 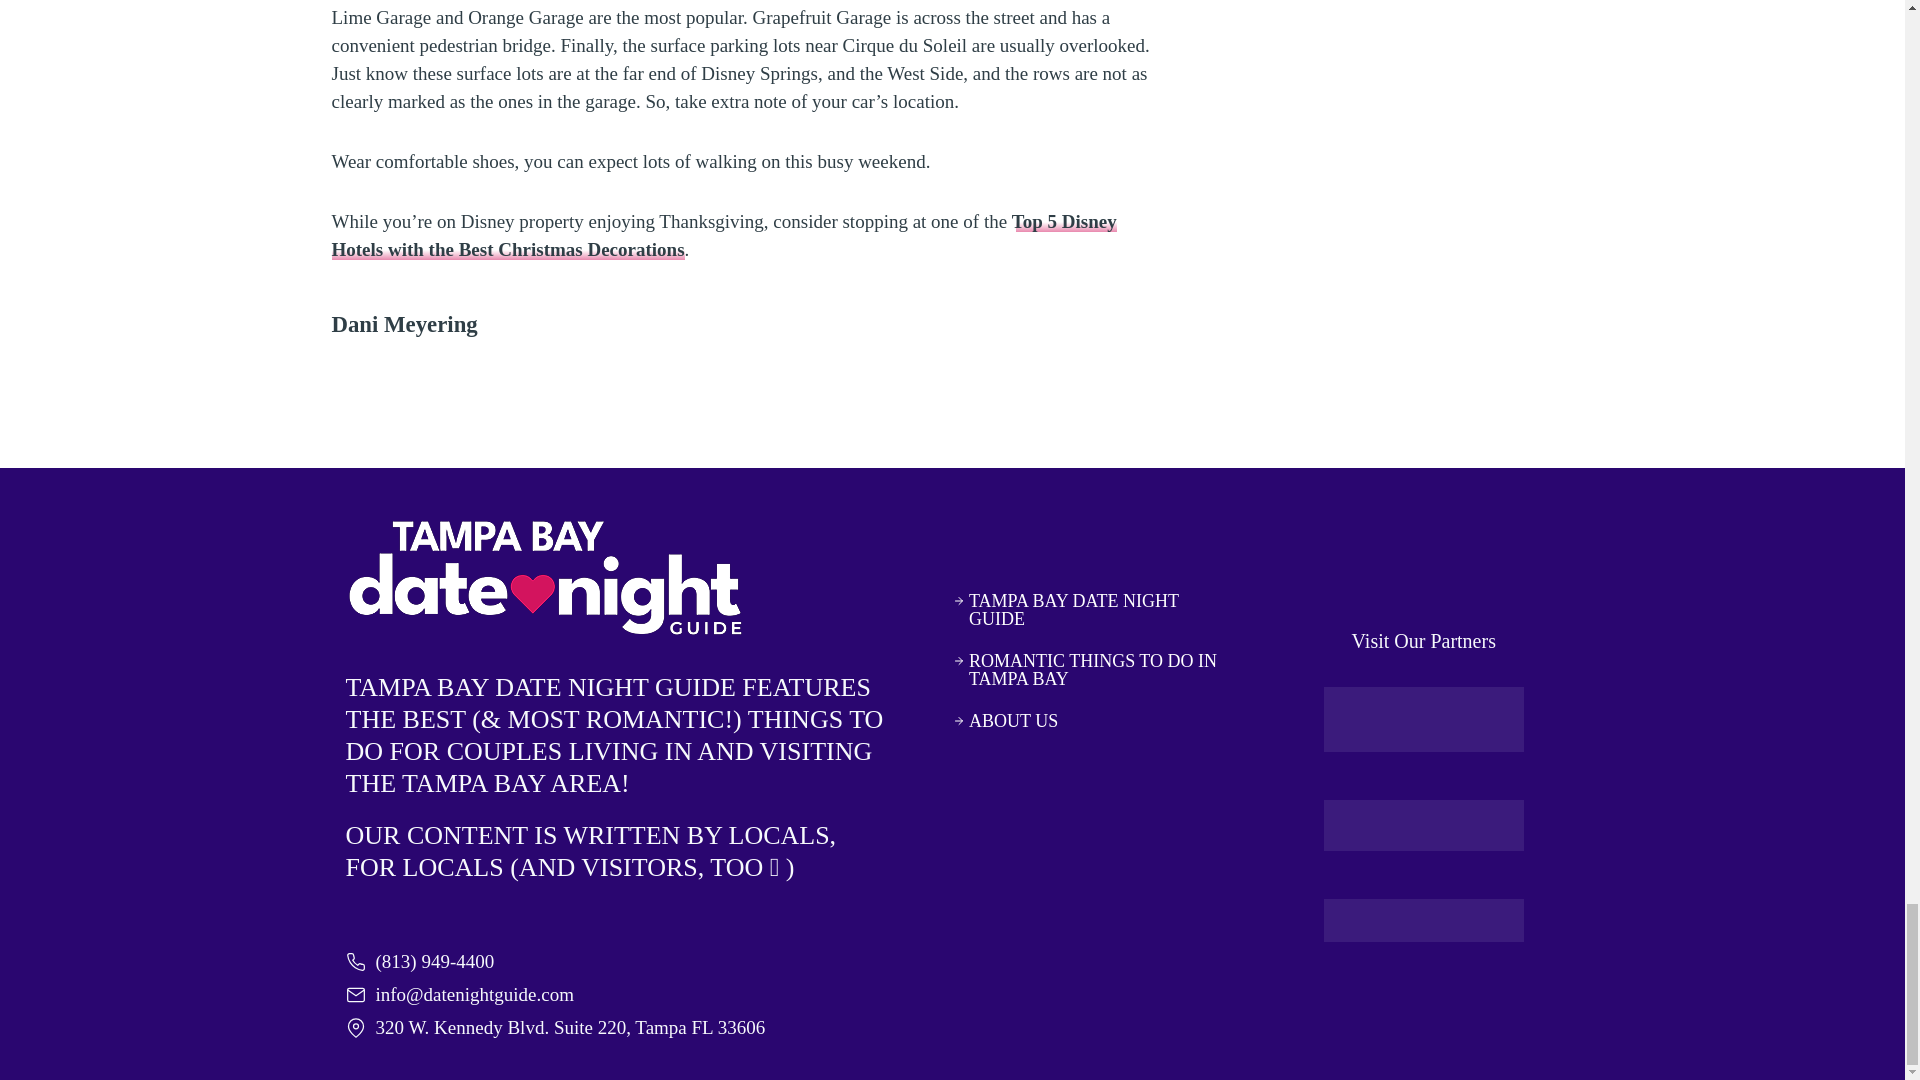 What do you see at coordinates (405, 324) in the screenshot?
I see `Dani Meyering` at bounding box center [405, 324].